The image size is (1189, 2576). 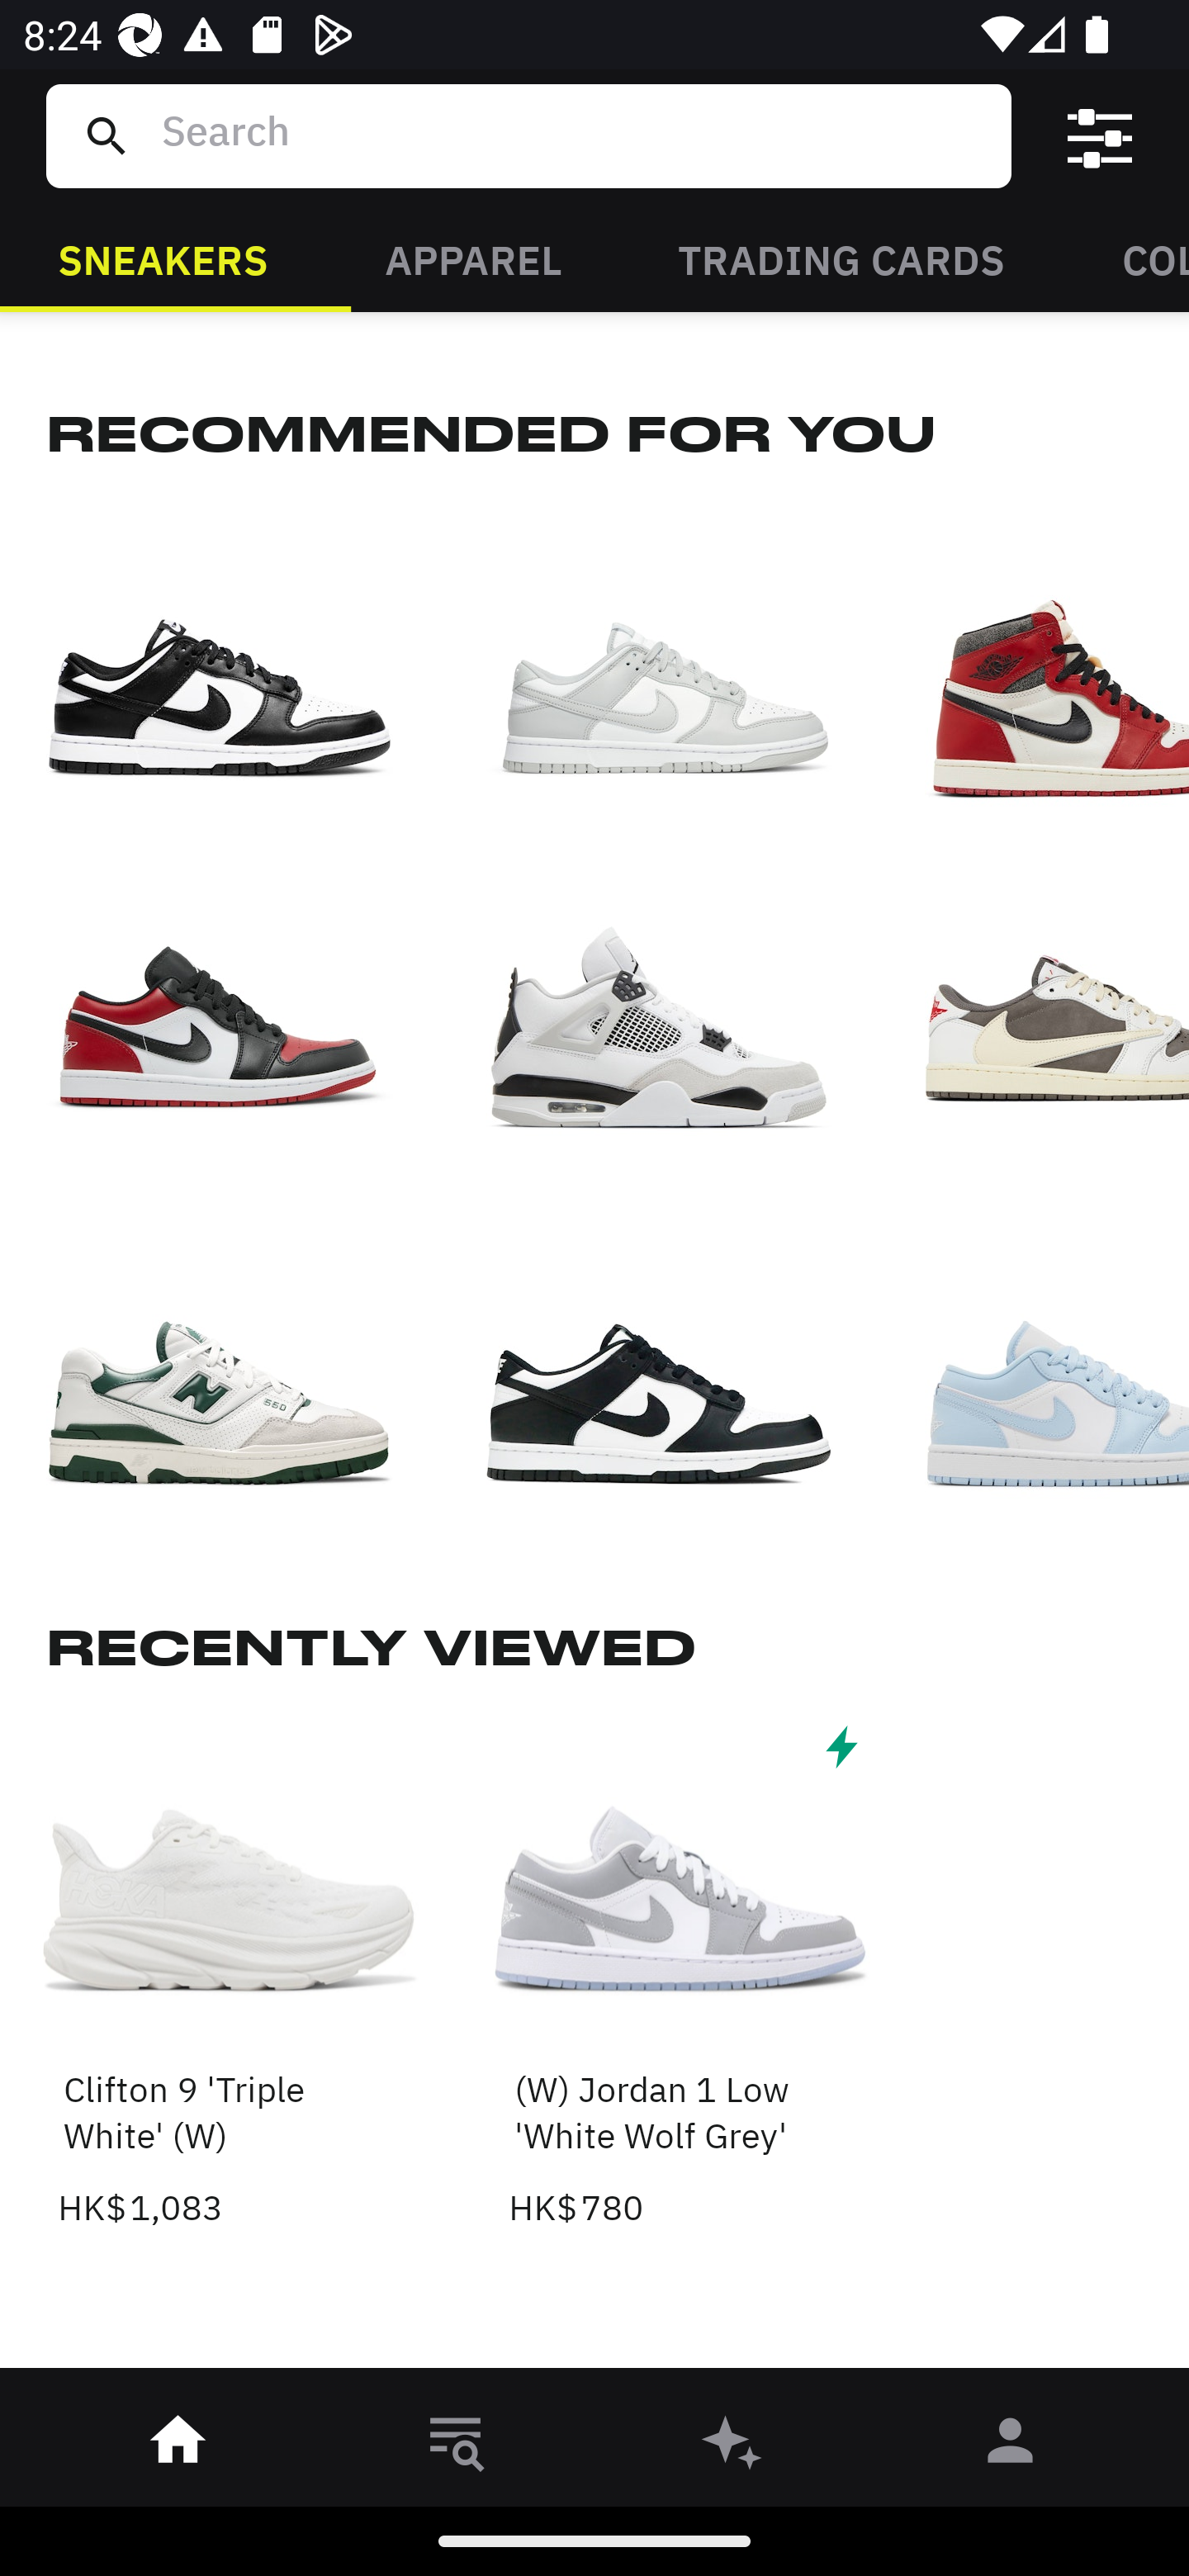 What do you see at coordinates (472, 258) in the screenshot?
I see `APPAREL` at bounding box center [472, 258].